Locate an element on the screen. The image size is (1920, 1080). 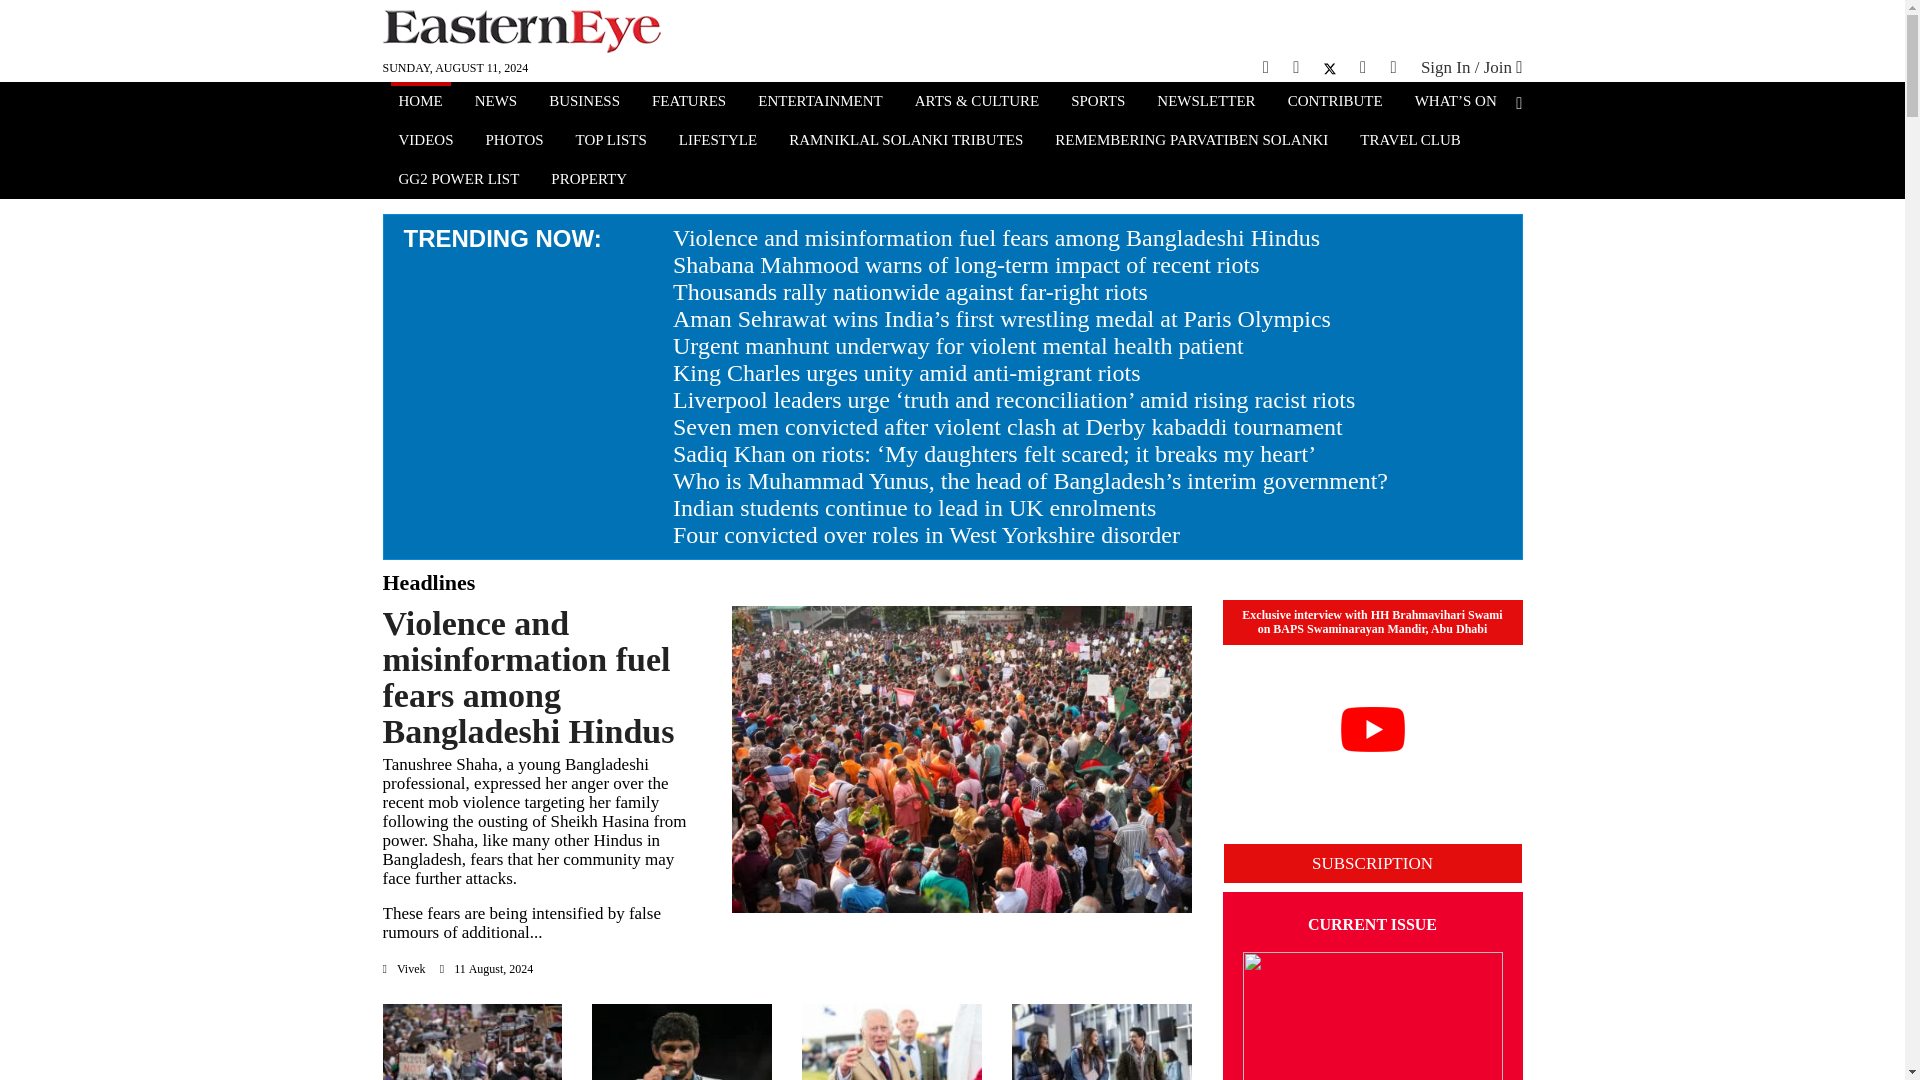
Thousands rally nationwide against far-right riots is located at coordinates (910, 291).